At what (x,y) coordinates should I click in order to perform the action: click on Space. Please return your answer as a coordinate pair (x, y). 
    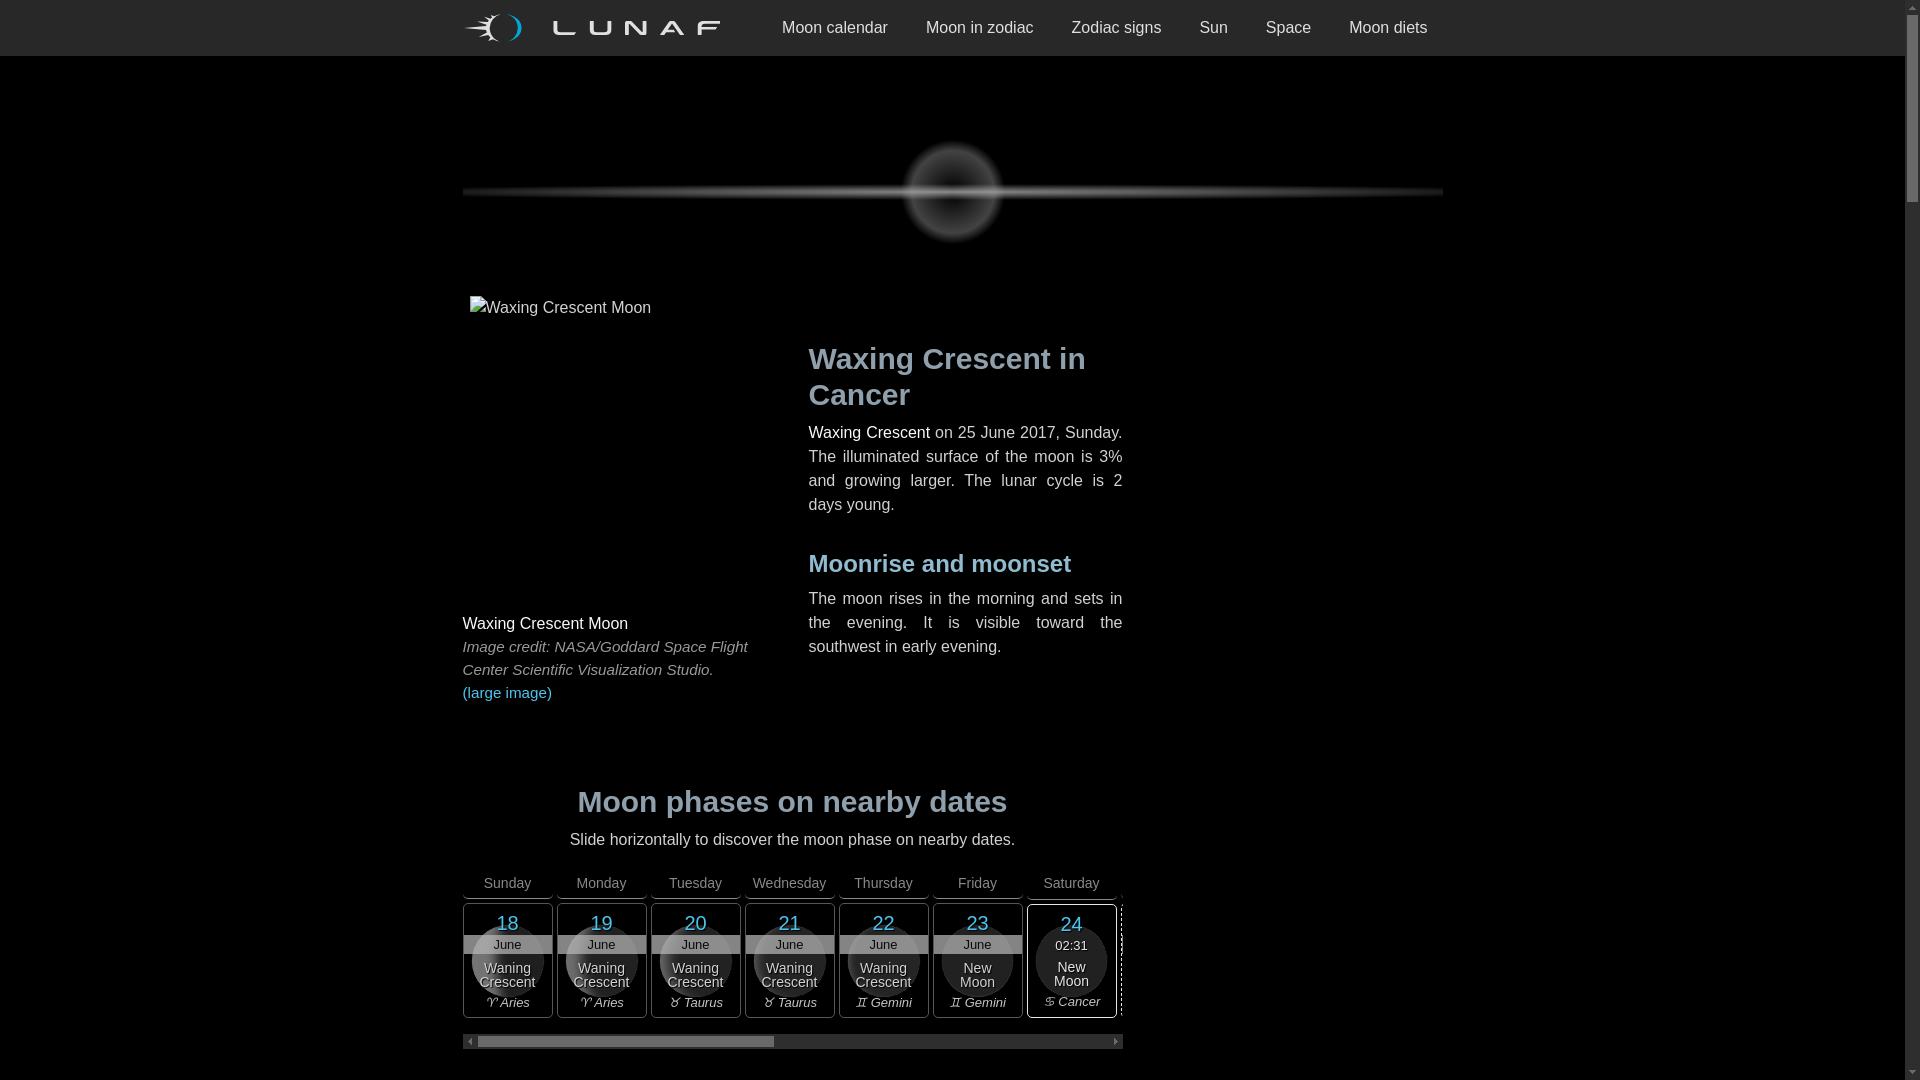
    Looking at the image, I should click on (1288, 28).